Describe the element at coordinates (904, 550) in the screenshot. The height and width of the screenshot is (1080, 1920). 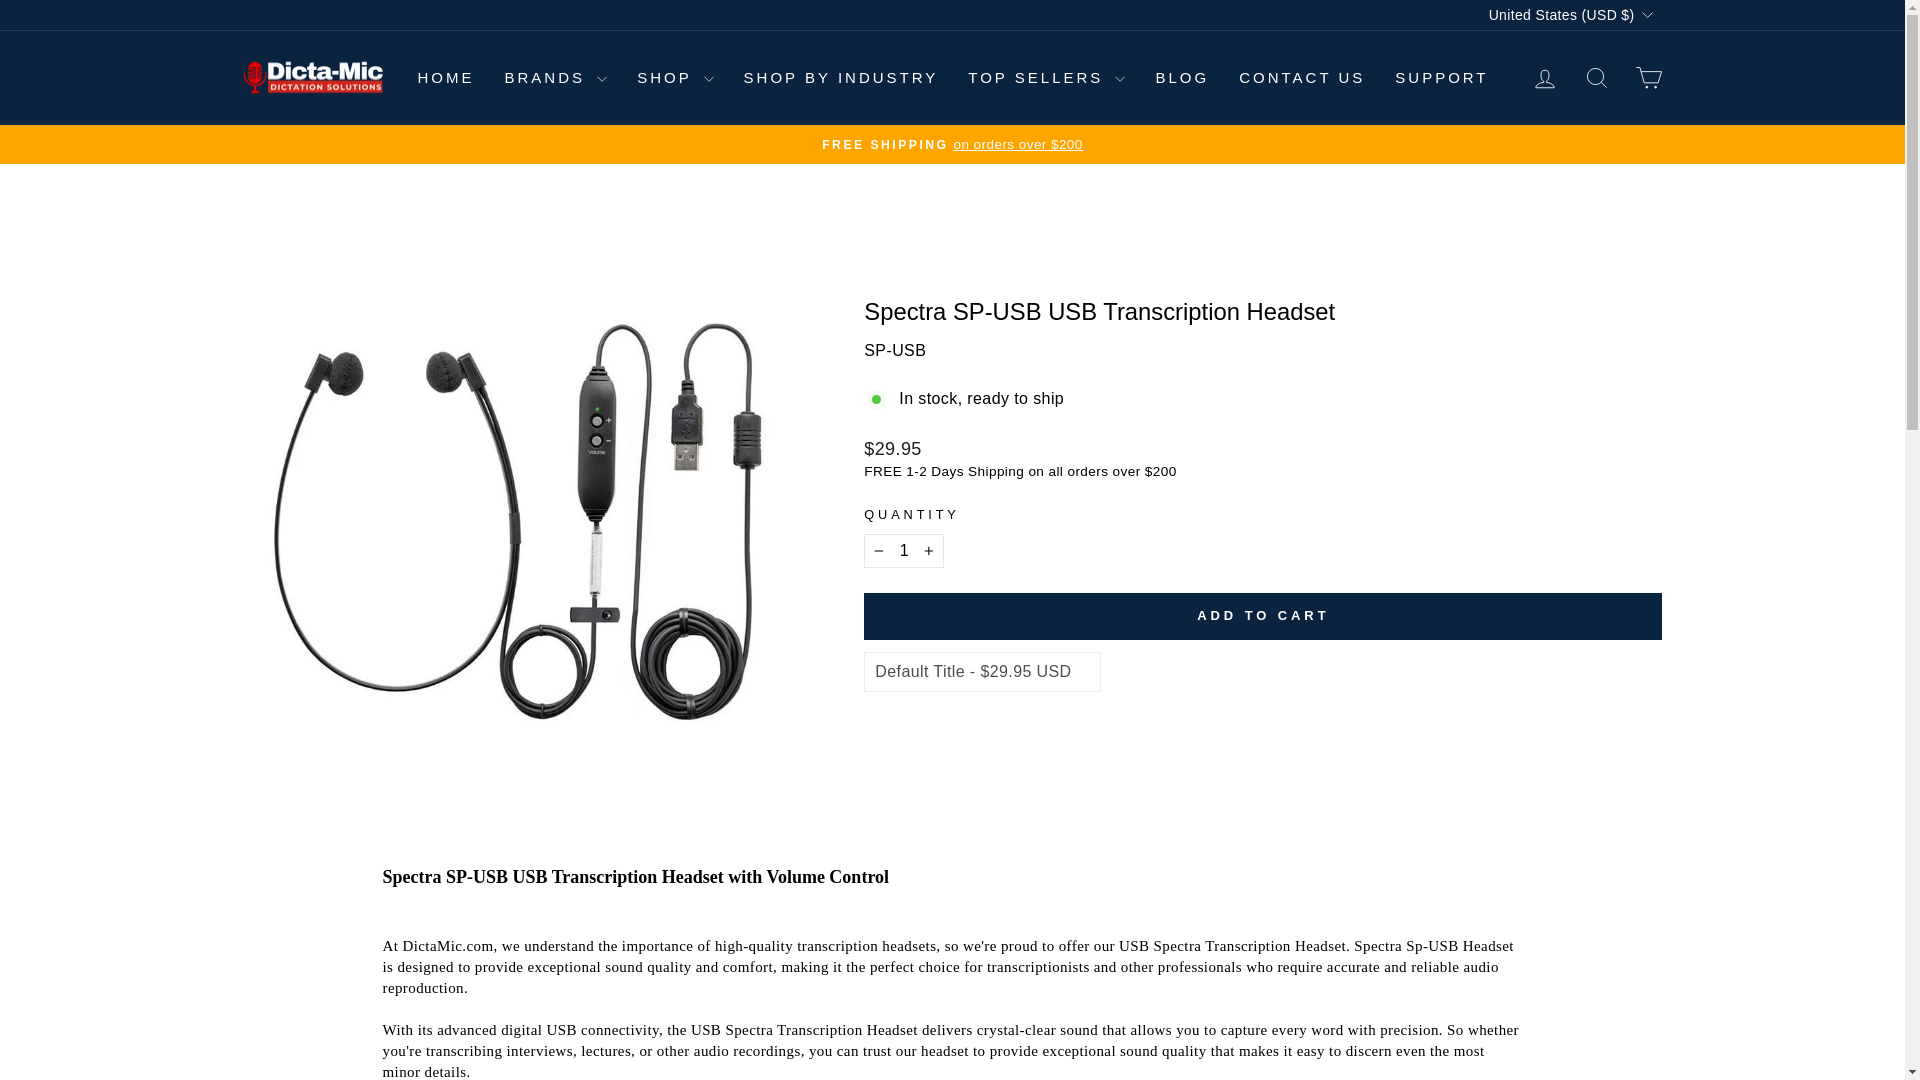
I see `1` at that location.